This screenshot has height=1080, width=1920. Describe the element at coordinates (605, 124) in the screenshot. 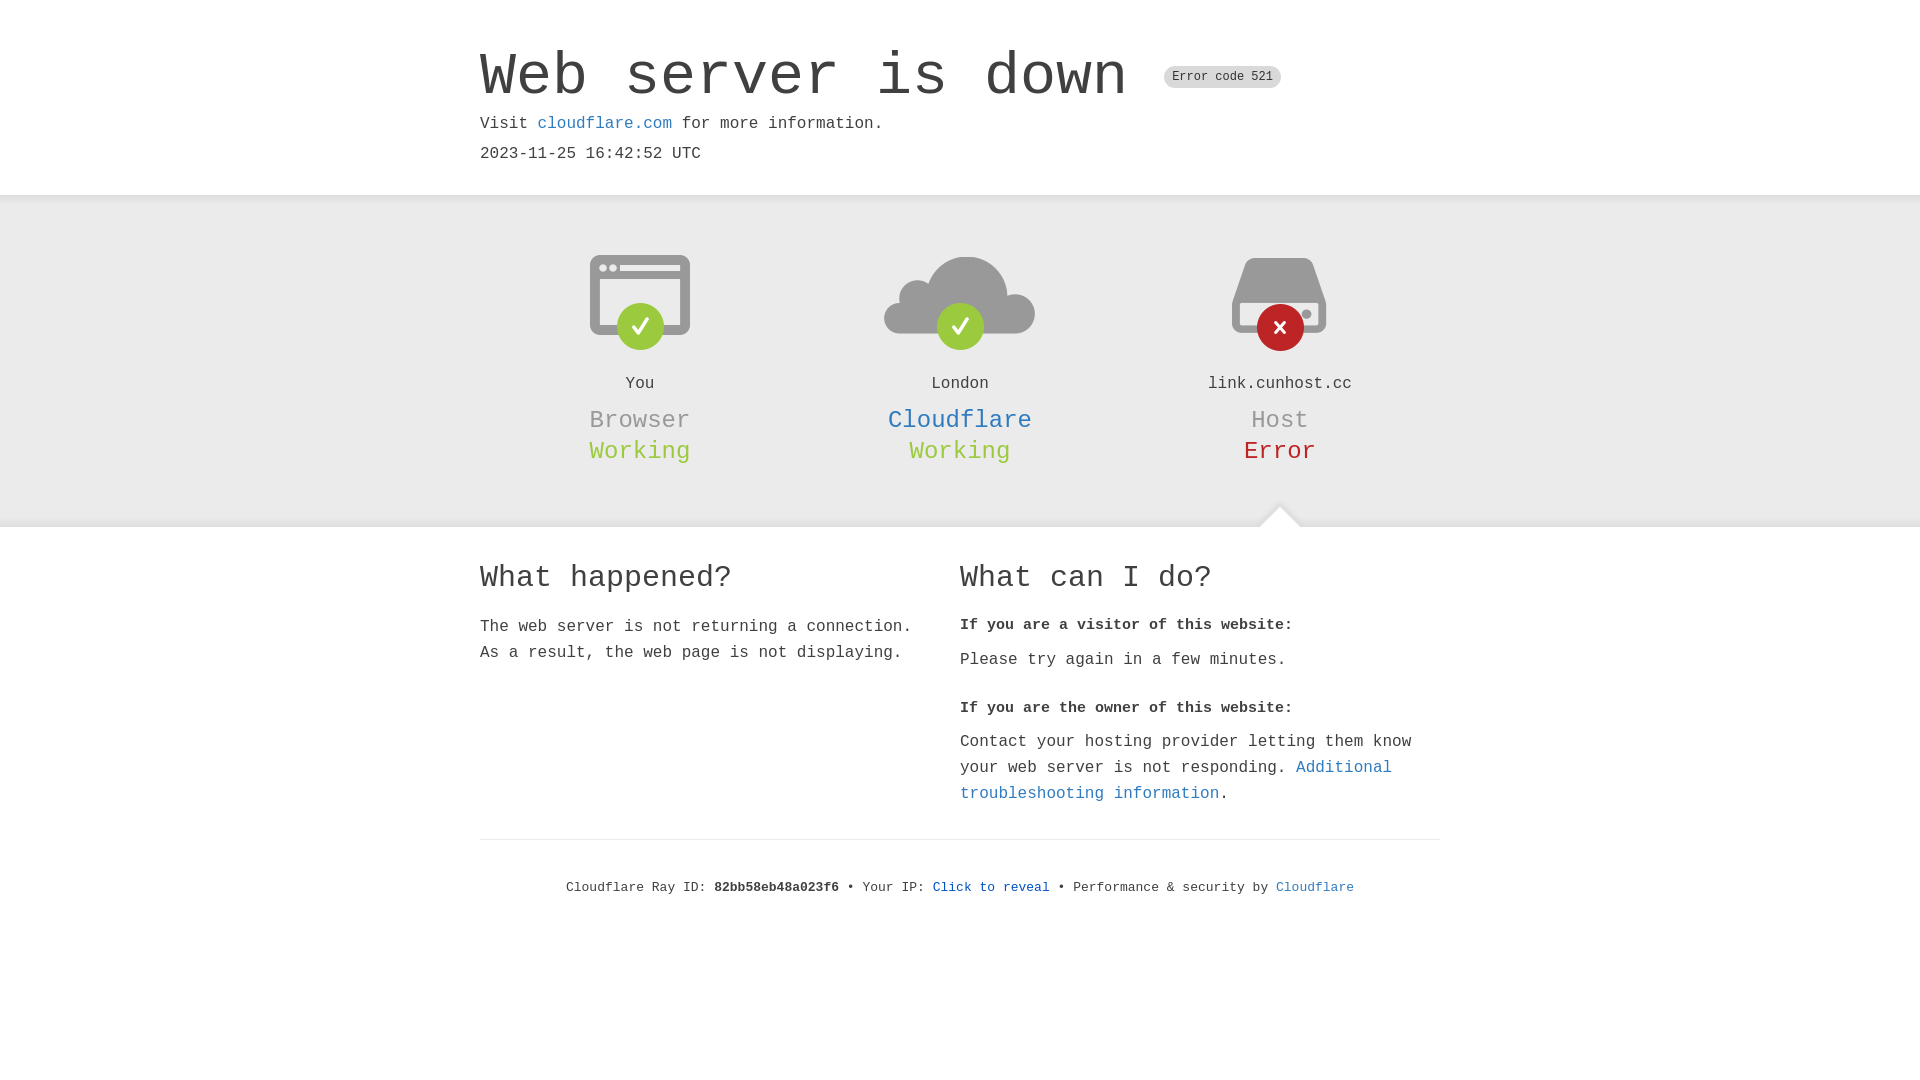

I see `cloudflare.com` at that location.